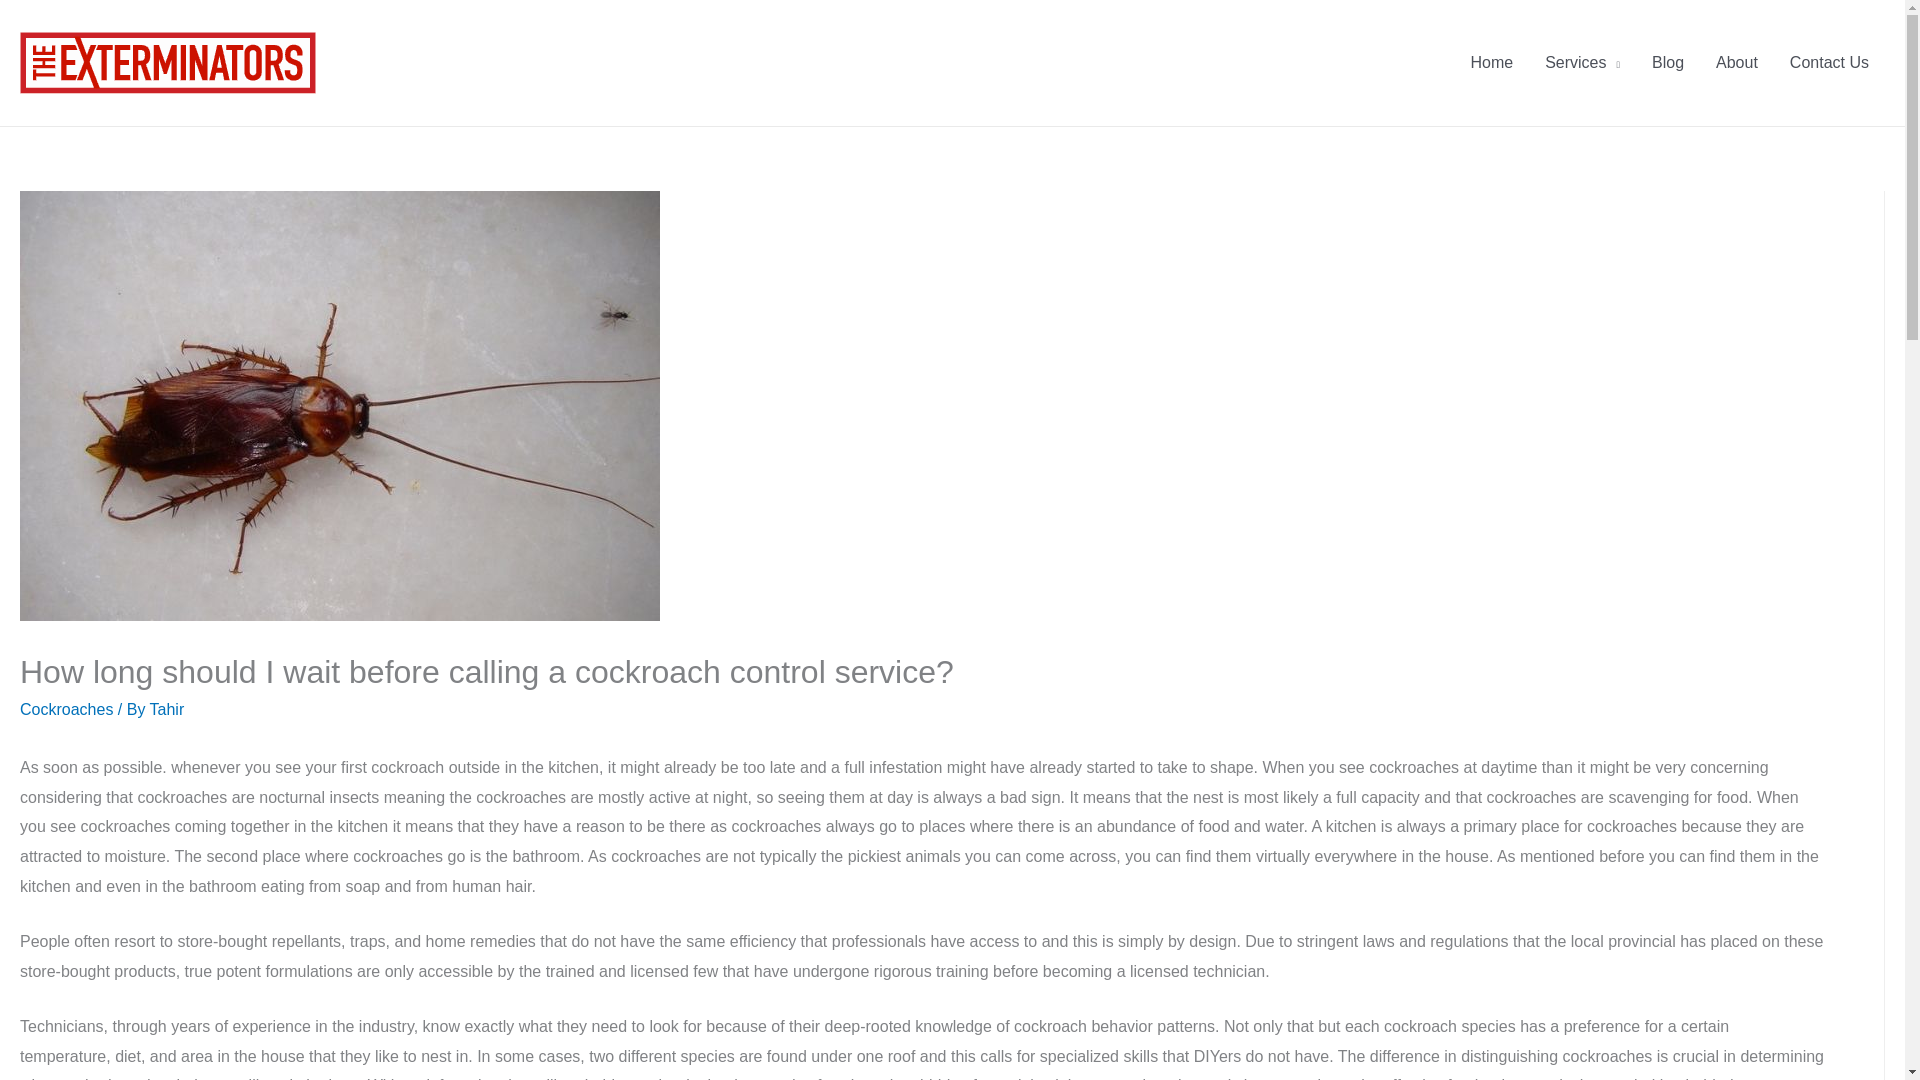  I want to click on Cockroaches, so click(66, 709).